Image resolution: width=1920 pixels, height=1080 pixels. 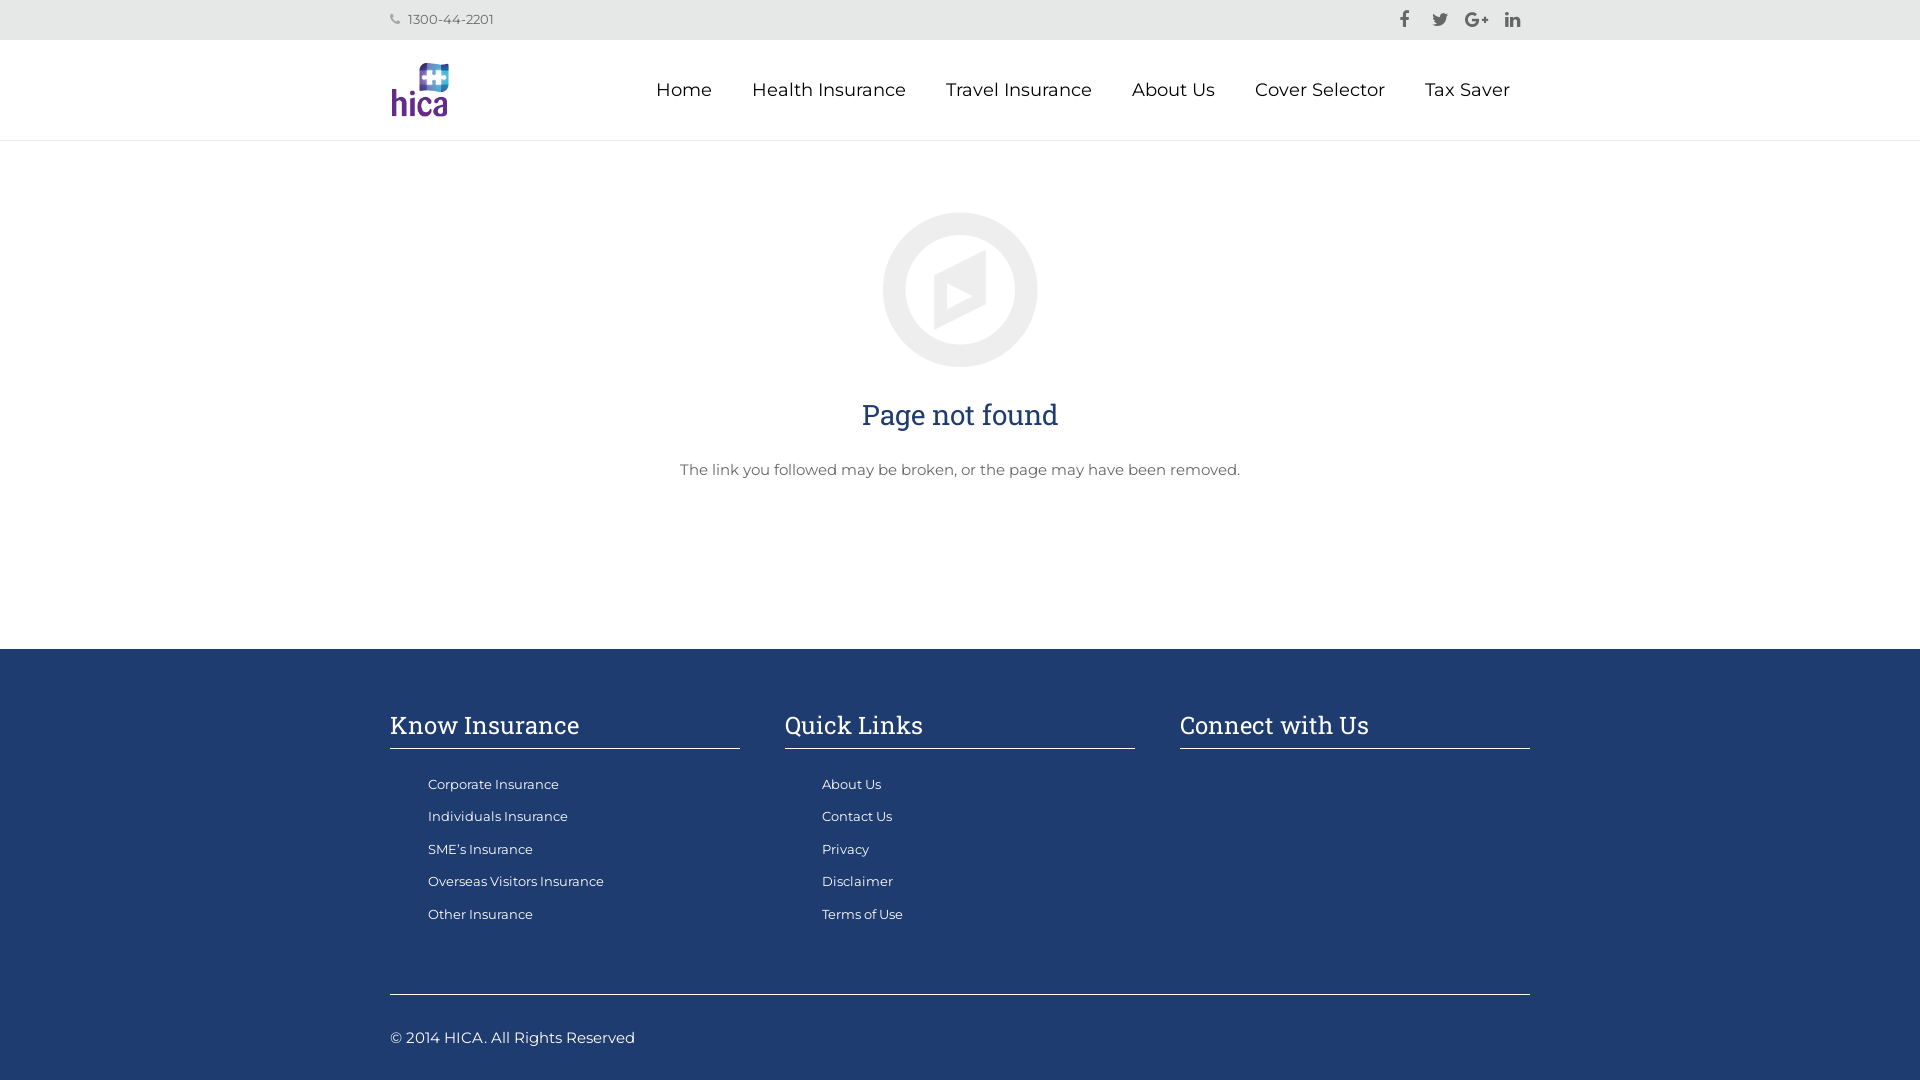 I want to click on Health Insurance, so click(x=829, y=90).